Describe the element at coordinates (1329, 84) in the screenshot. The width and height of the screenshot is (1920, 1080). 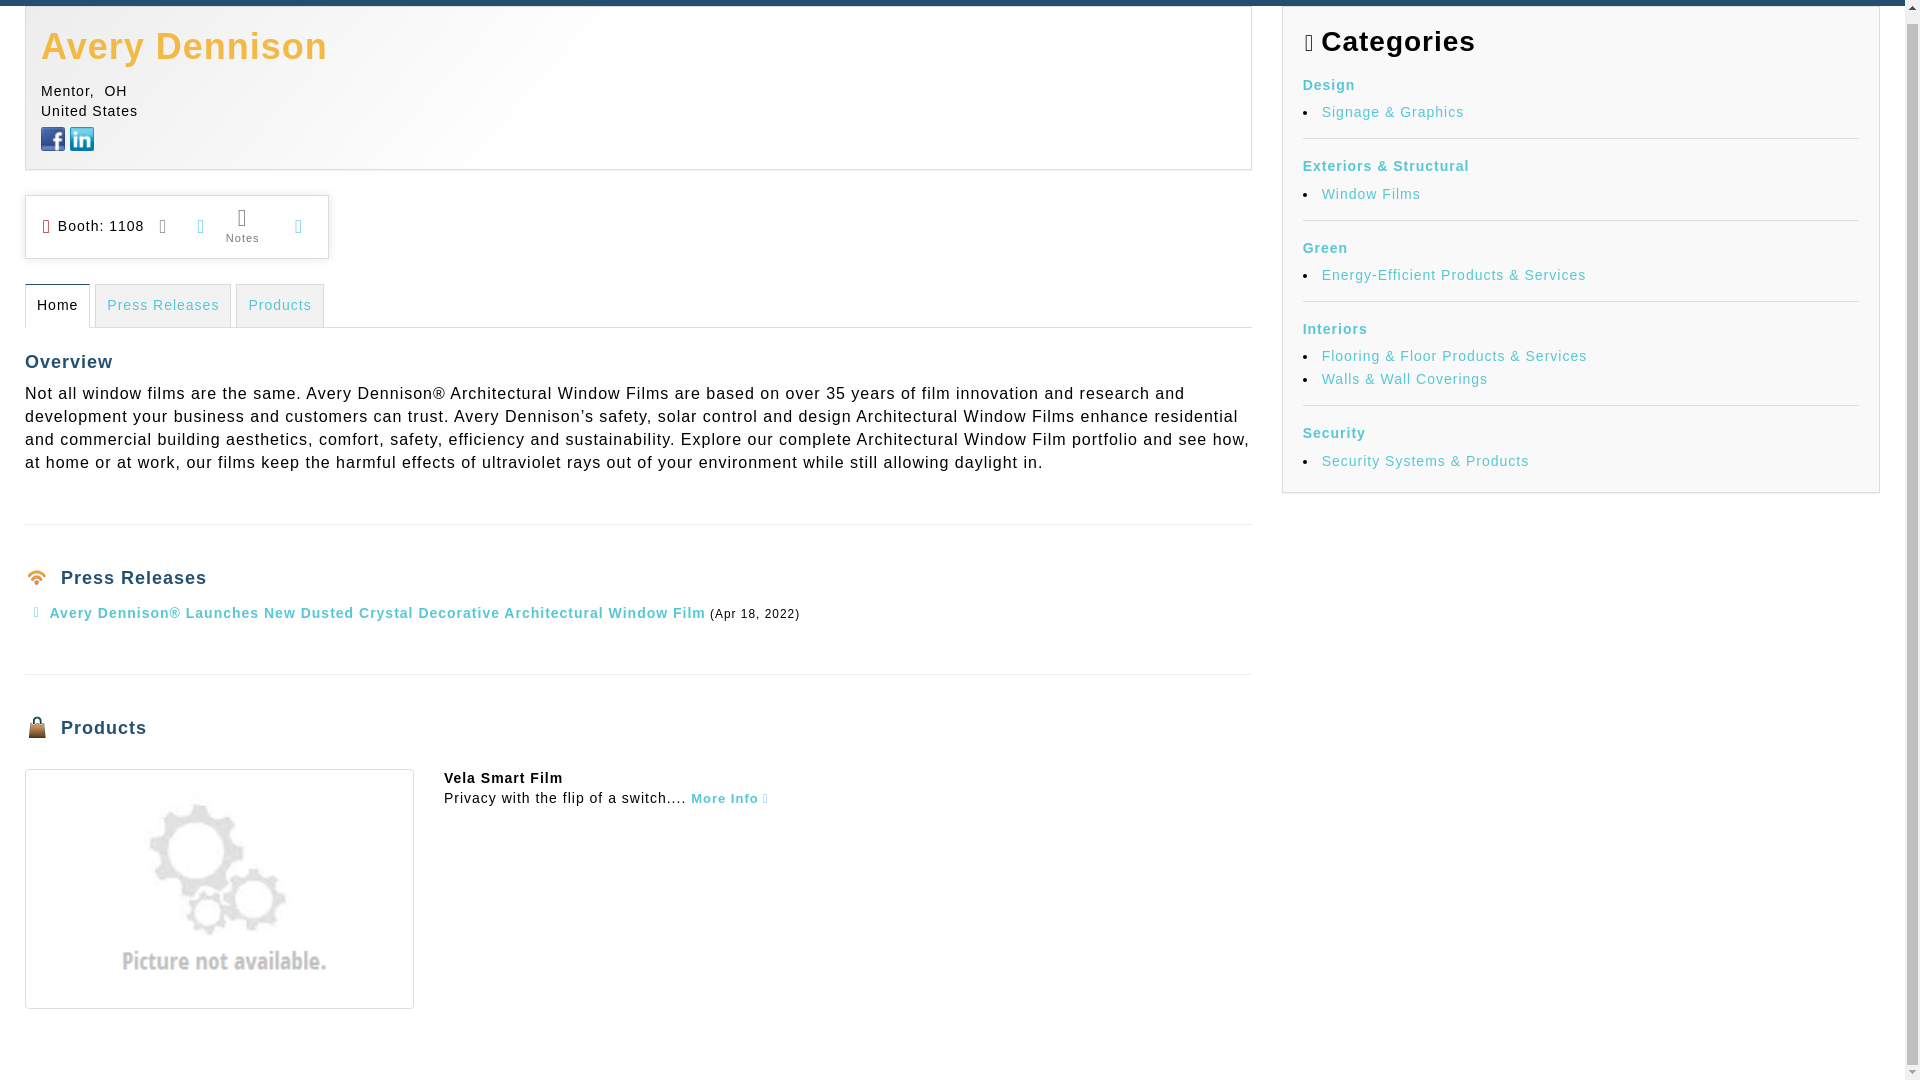
I see `Design` at that location.